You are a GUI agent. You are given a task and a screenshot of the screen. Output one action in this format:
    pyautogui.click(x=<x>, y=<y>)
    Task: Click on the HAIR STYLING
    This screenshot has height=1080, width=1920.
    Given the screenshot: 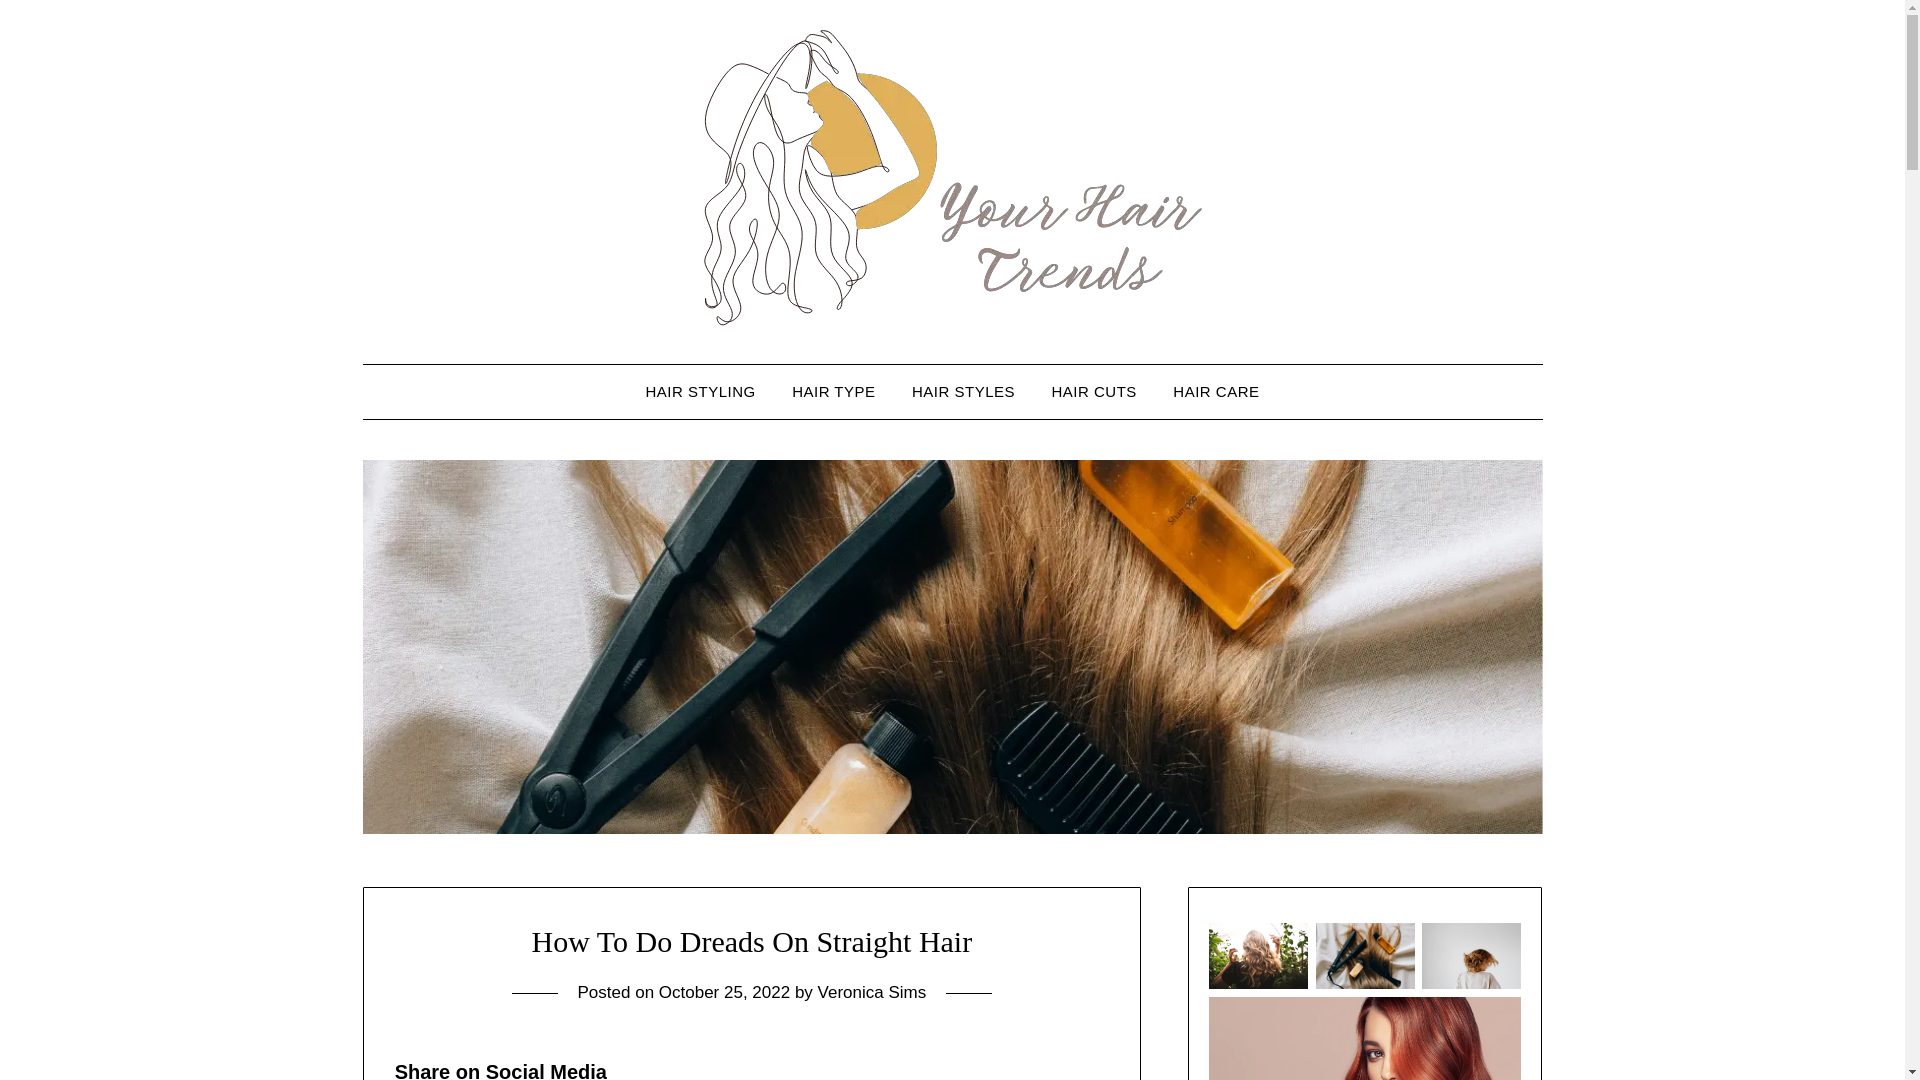 What is the action you would take?
    pyautogui.click(x=700, y=392)
    